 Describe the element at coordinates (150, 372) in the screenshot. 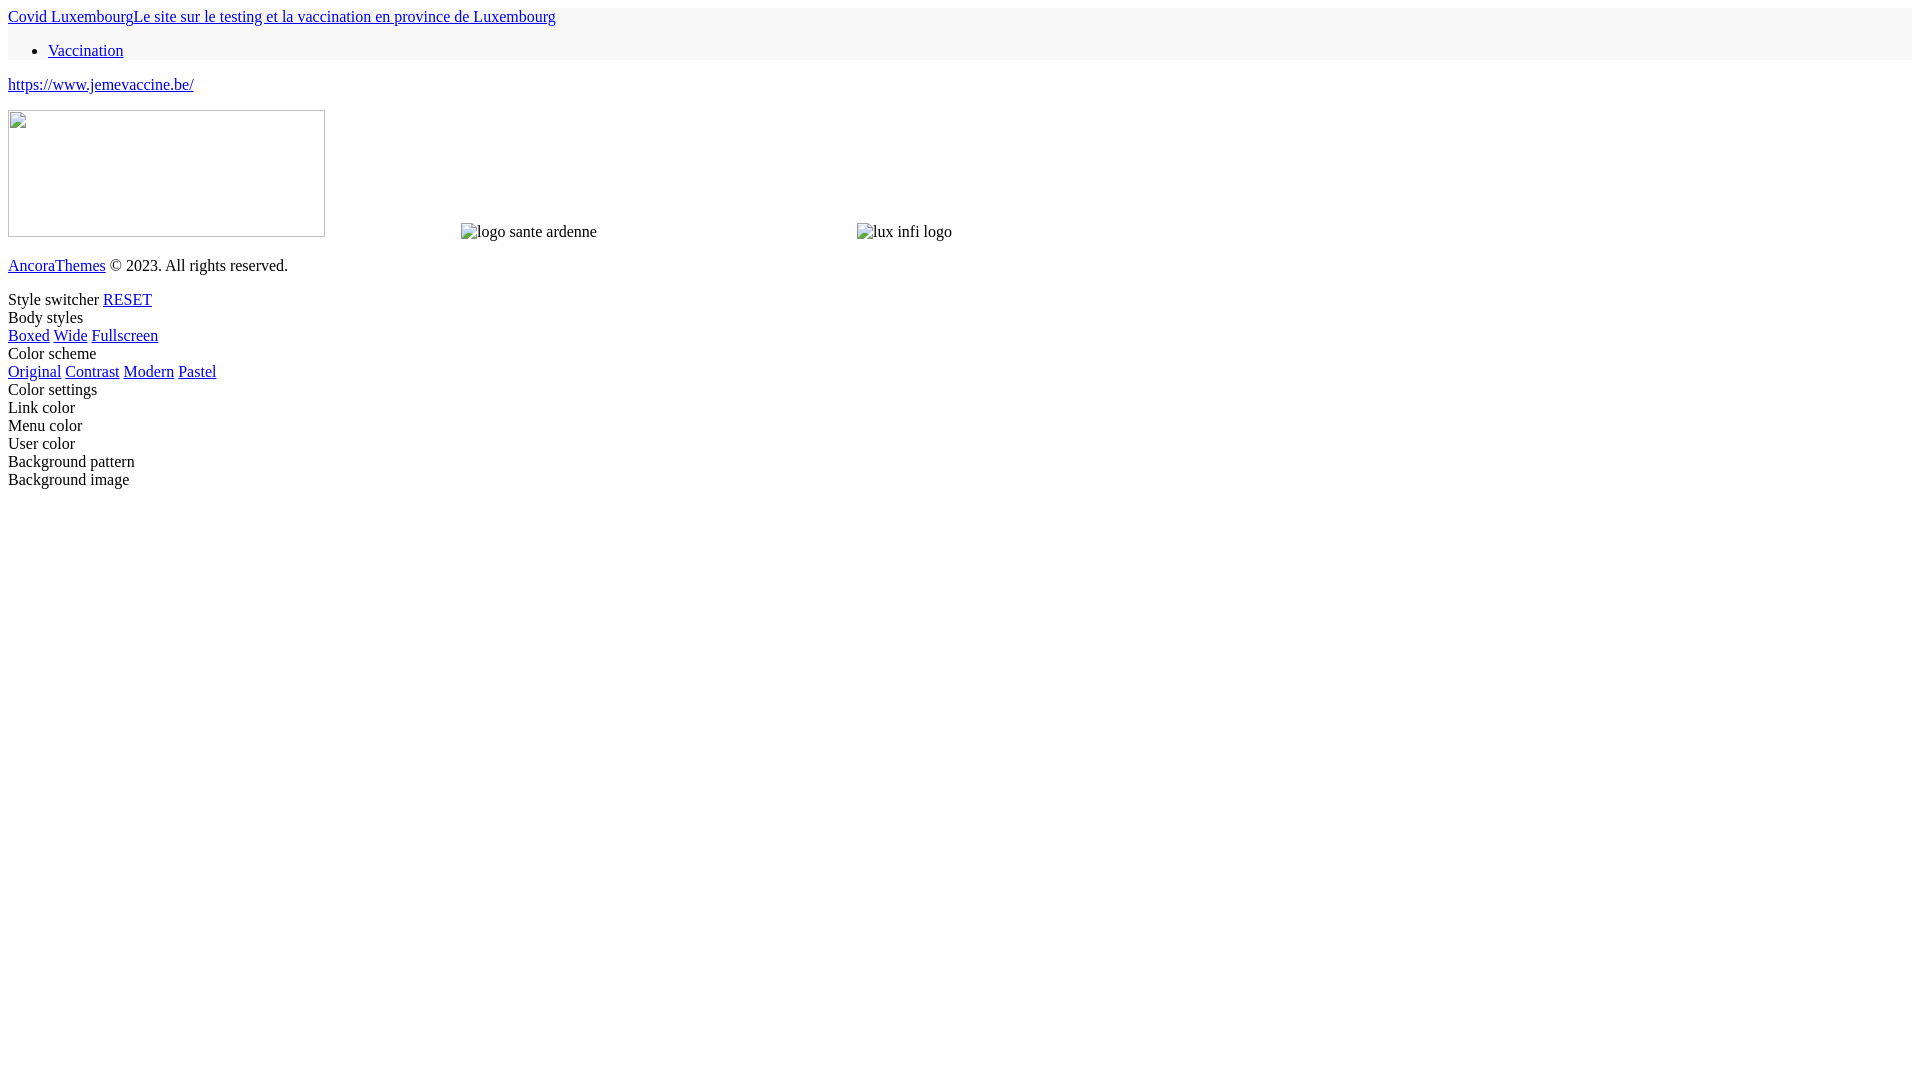

I see `Modern` at that location.